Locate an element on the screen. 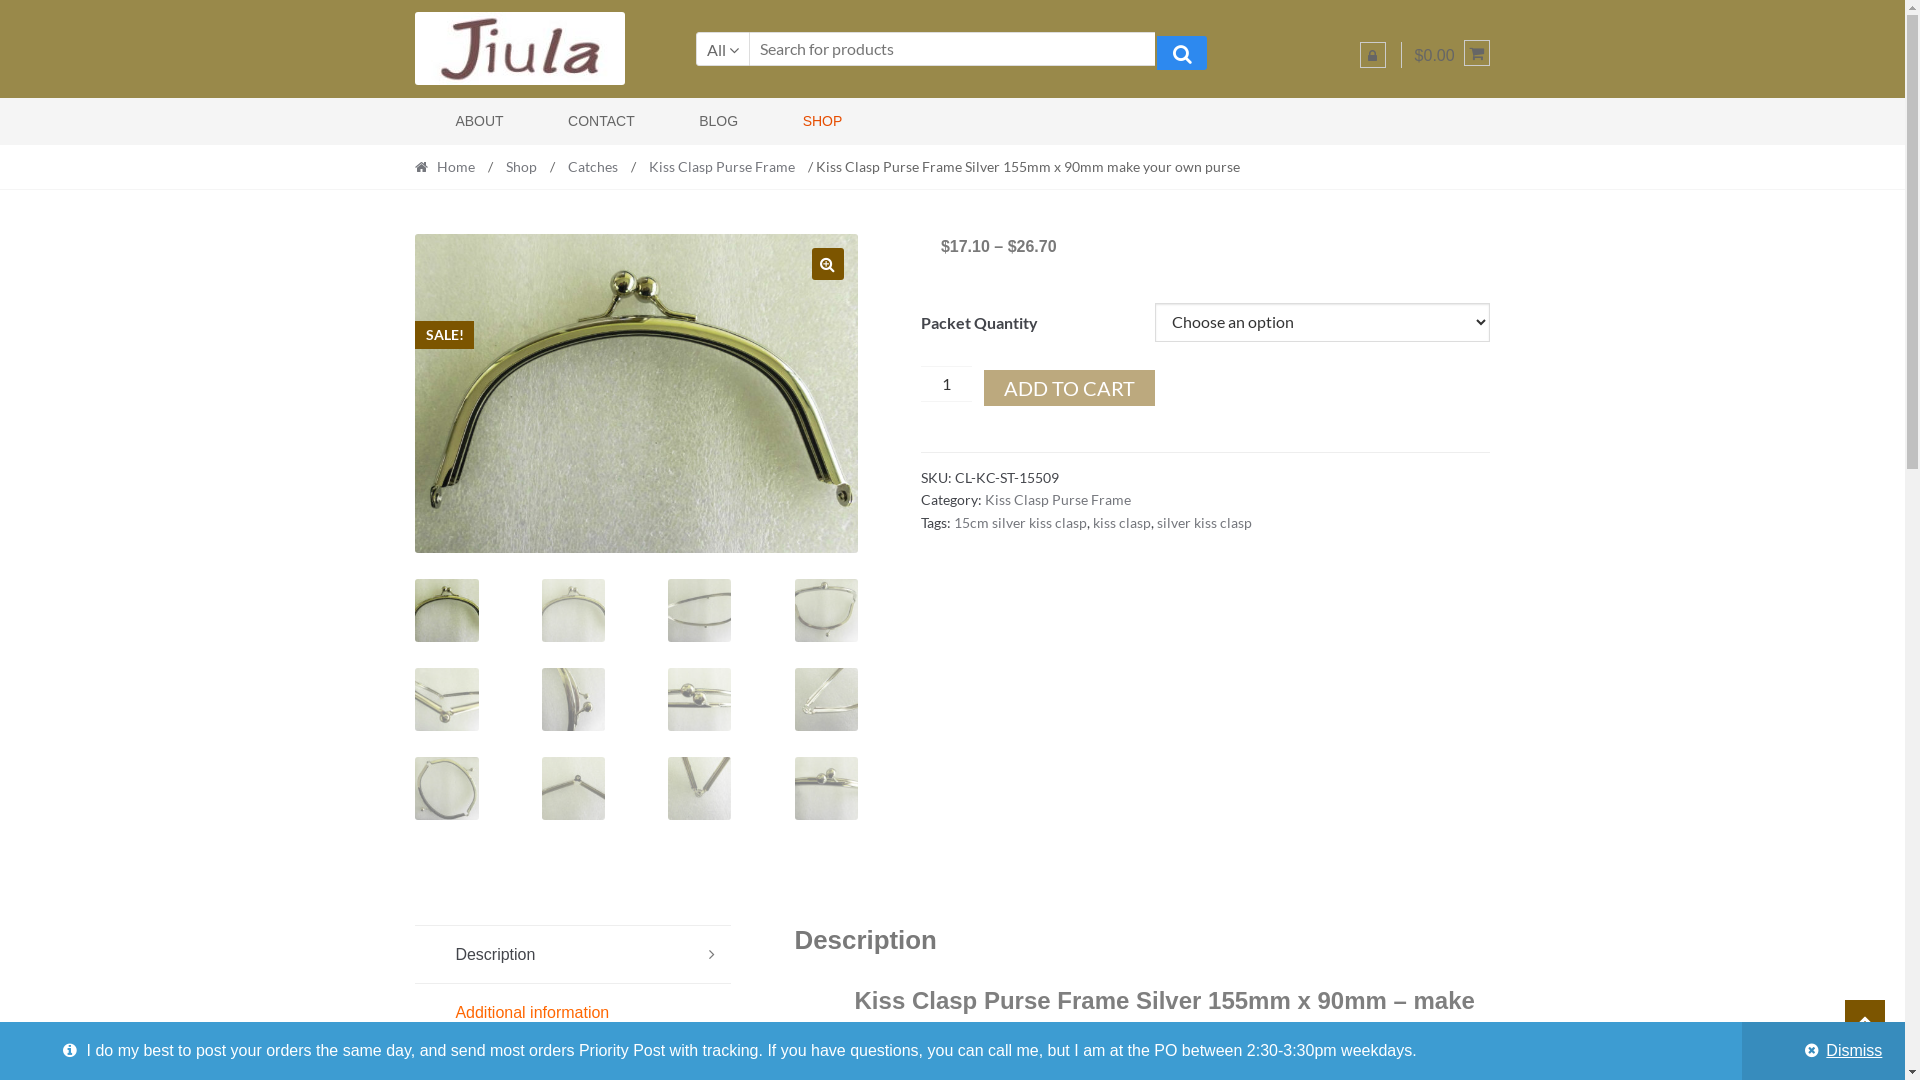 This screenshot has height=1080, width=1920. silver kiss clasp is located at coordinates (1204, 522).